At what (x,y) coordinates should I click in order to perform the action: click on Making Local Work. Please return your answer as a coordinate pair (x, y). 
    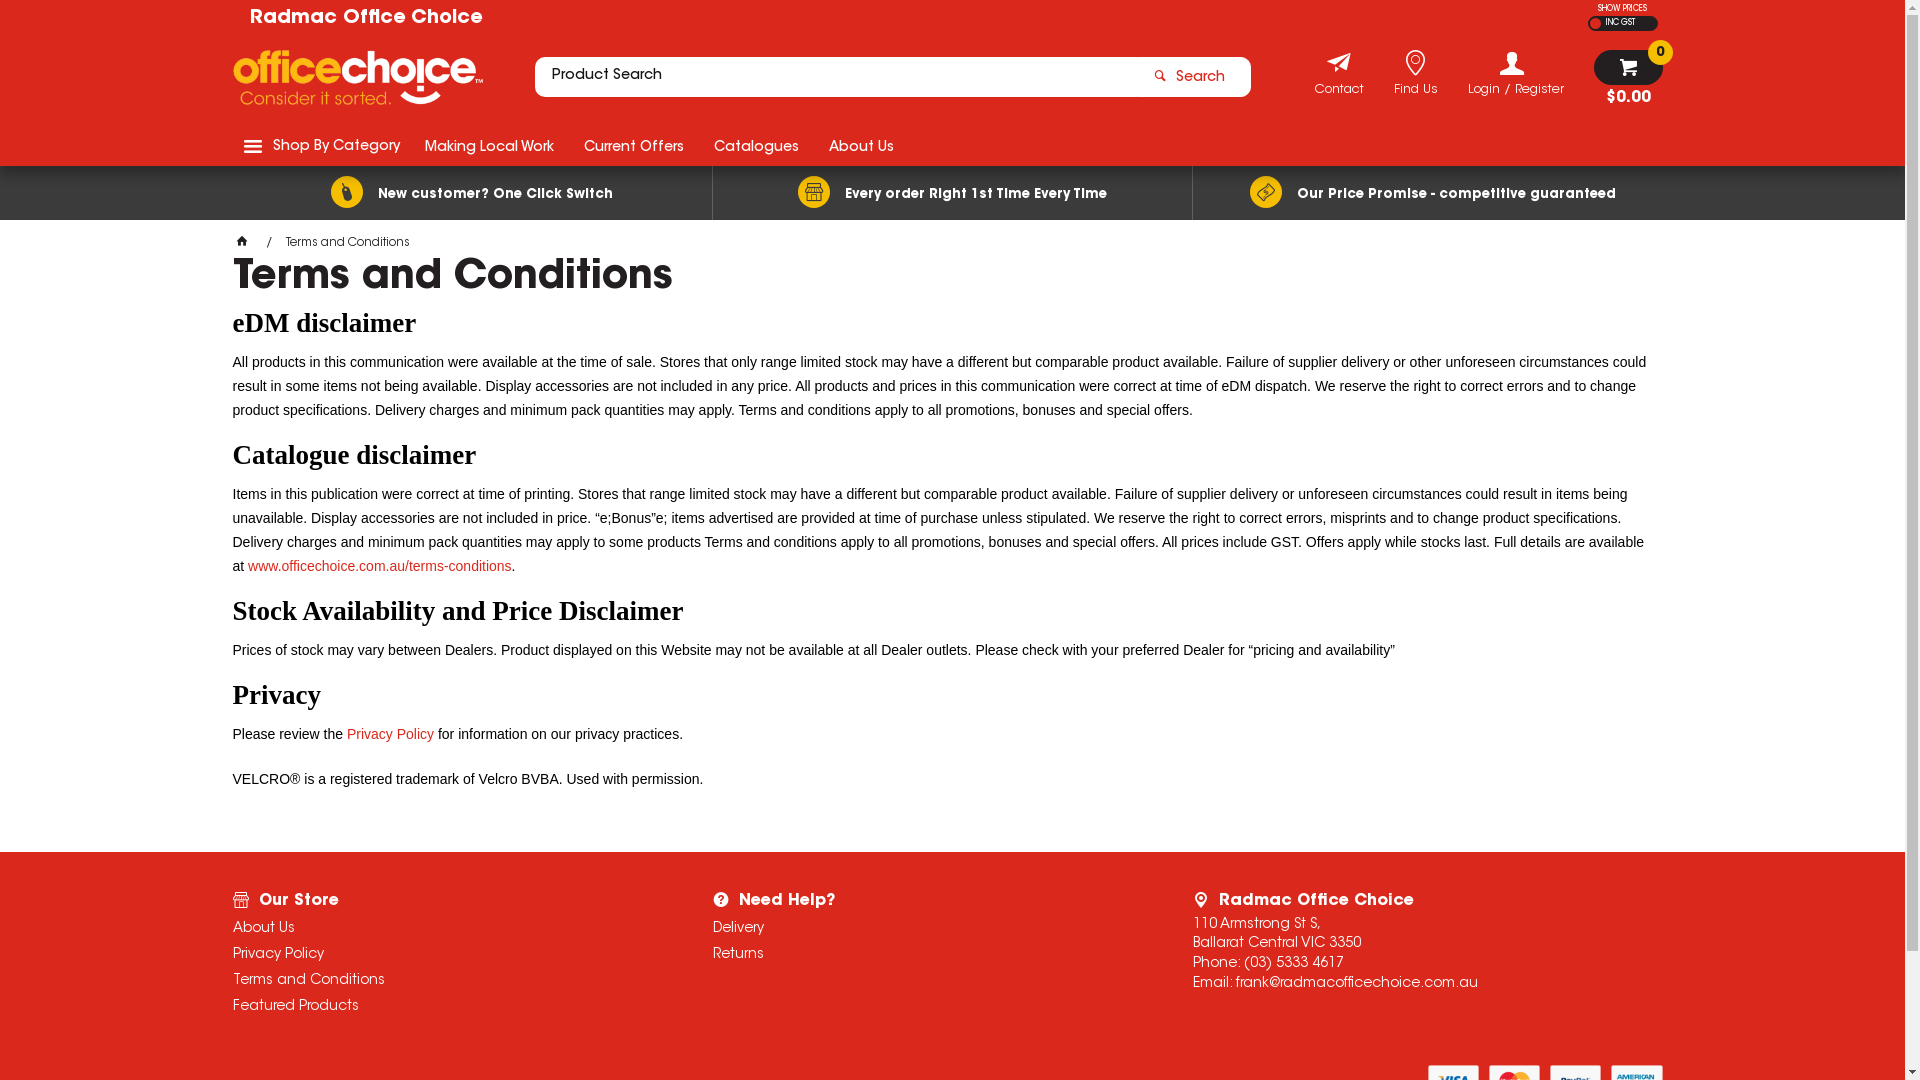
    Looking at the image, I should click on (490, 146).